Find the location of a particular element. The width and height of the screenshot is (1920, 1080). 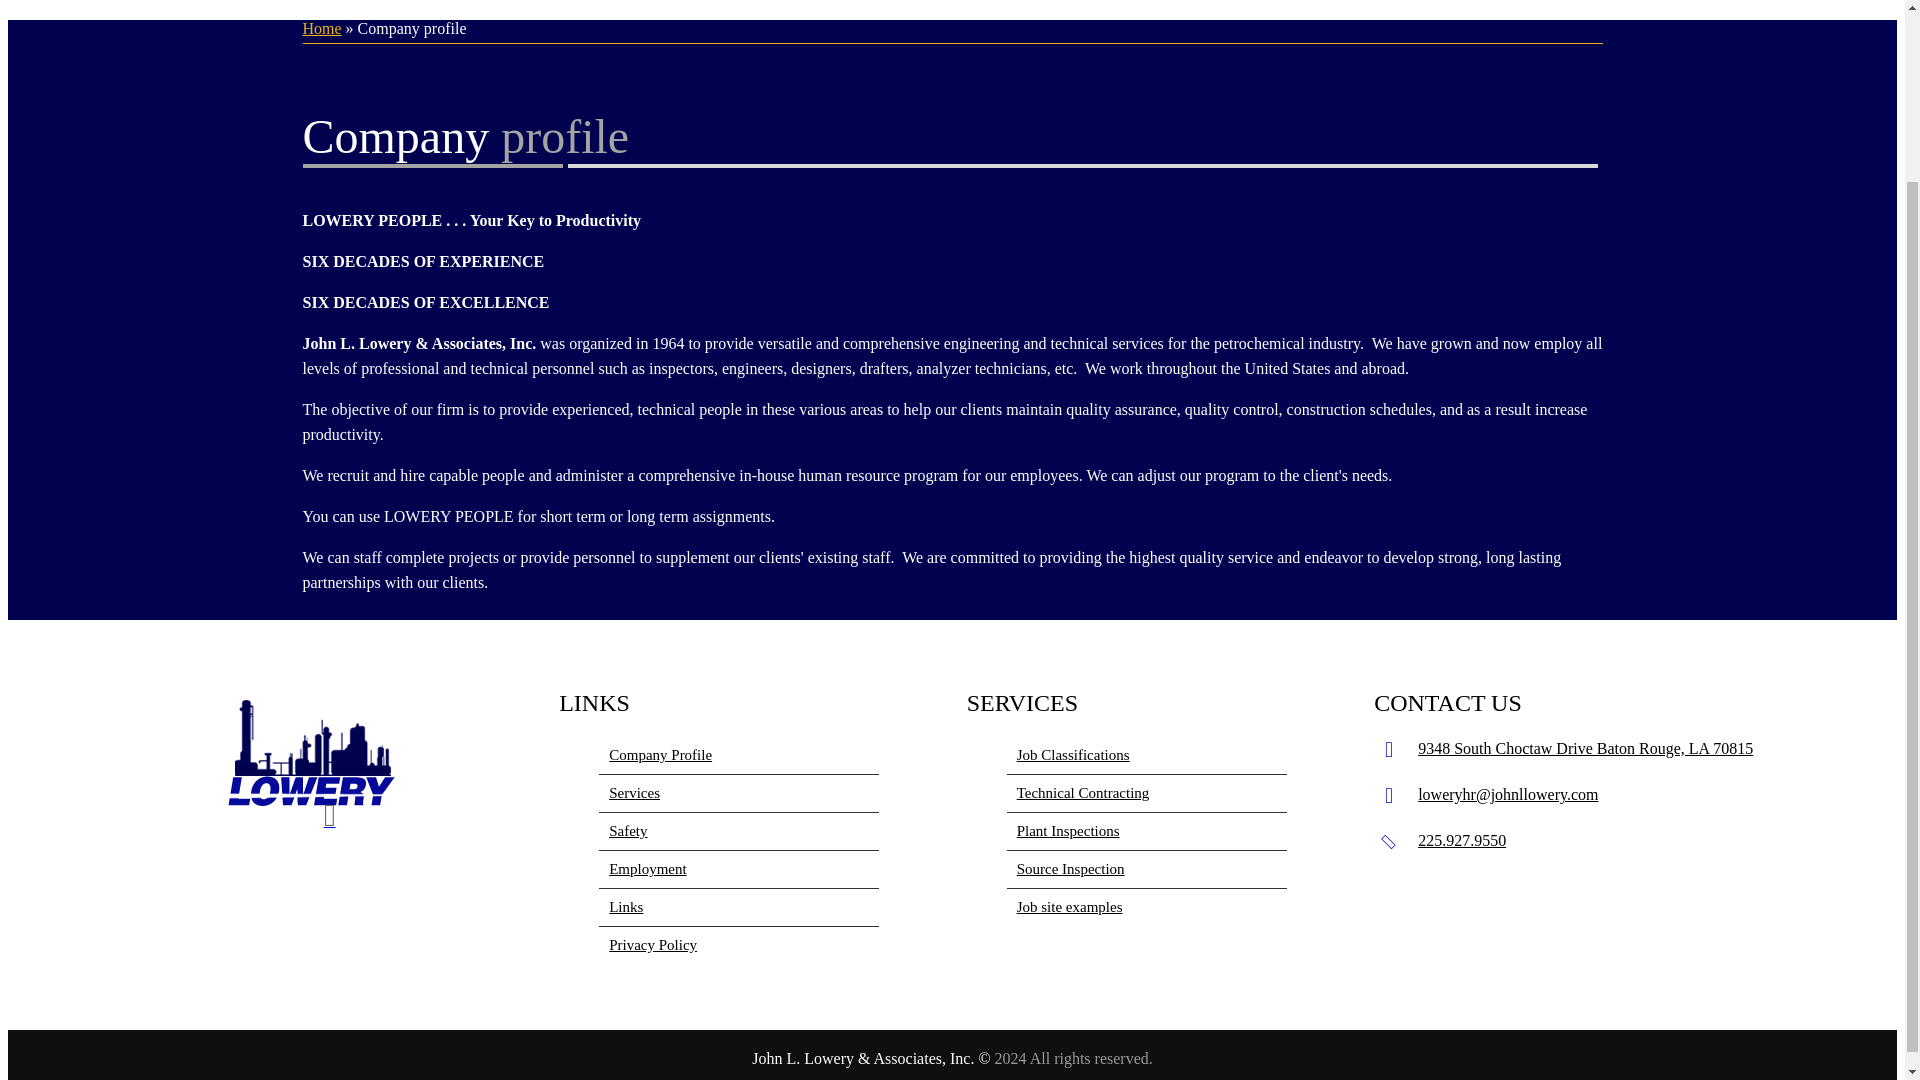

Company Profile is located at coordinates (739, 756).